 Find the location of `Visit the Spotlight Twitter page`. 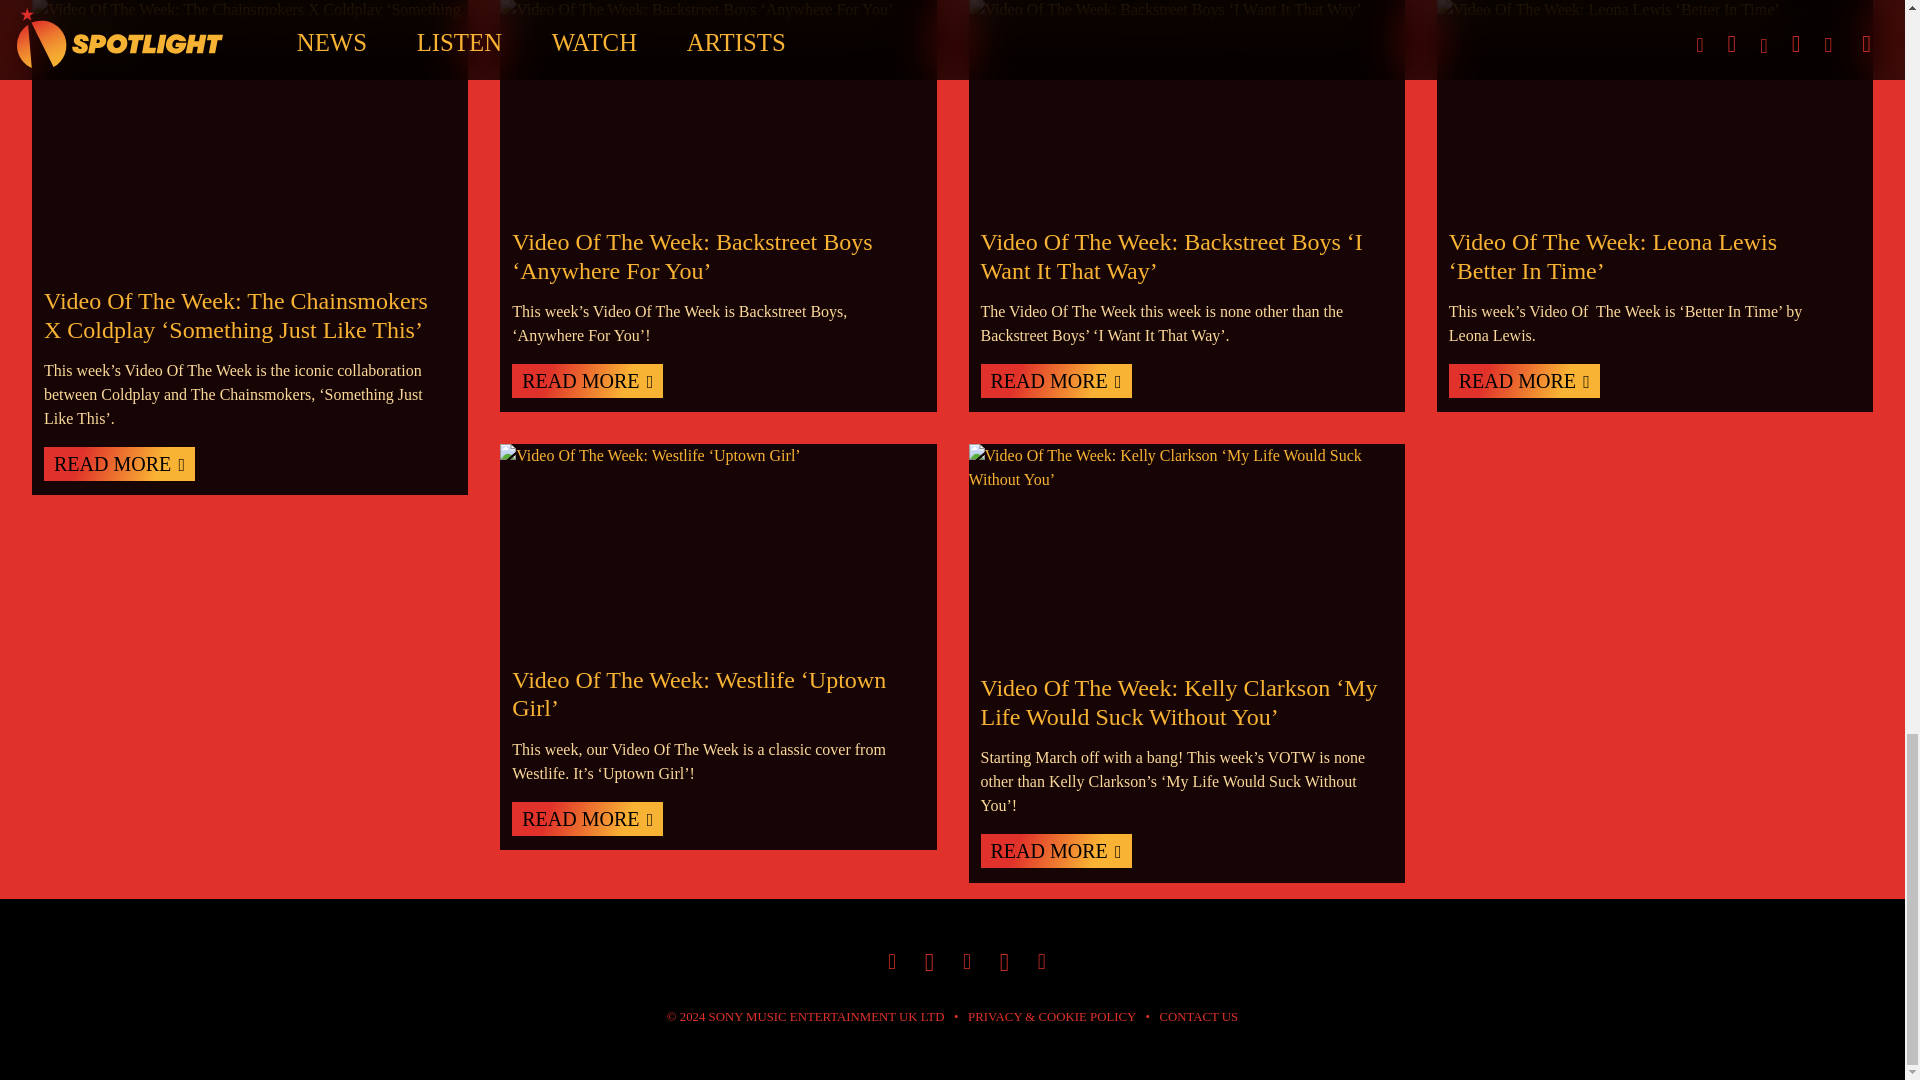

Visit the Spotlight Twitter page is located at coordinates (1004, 963).